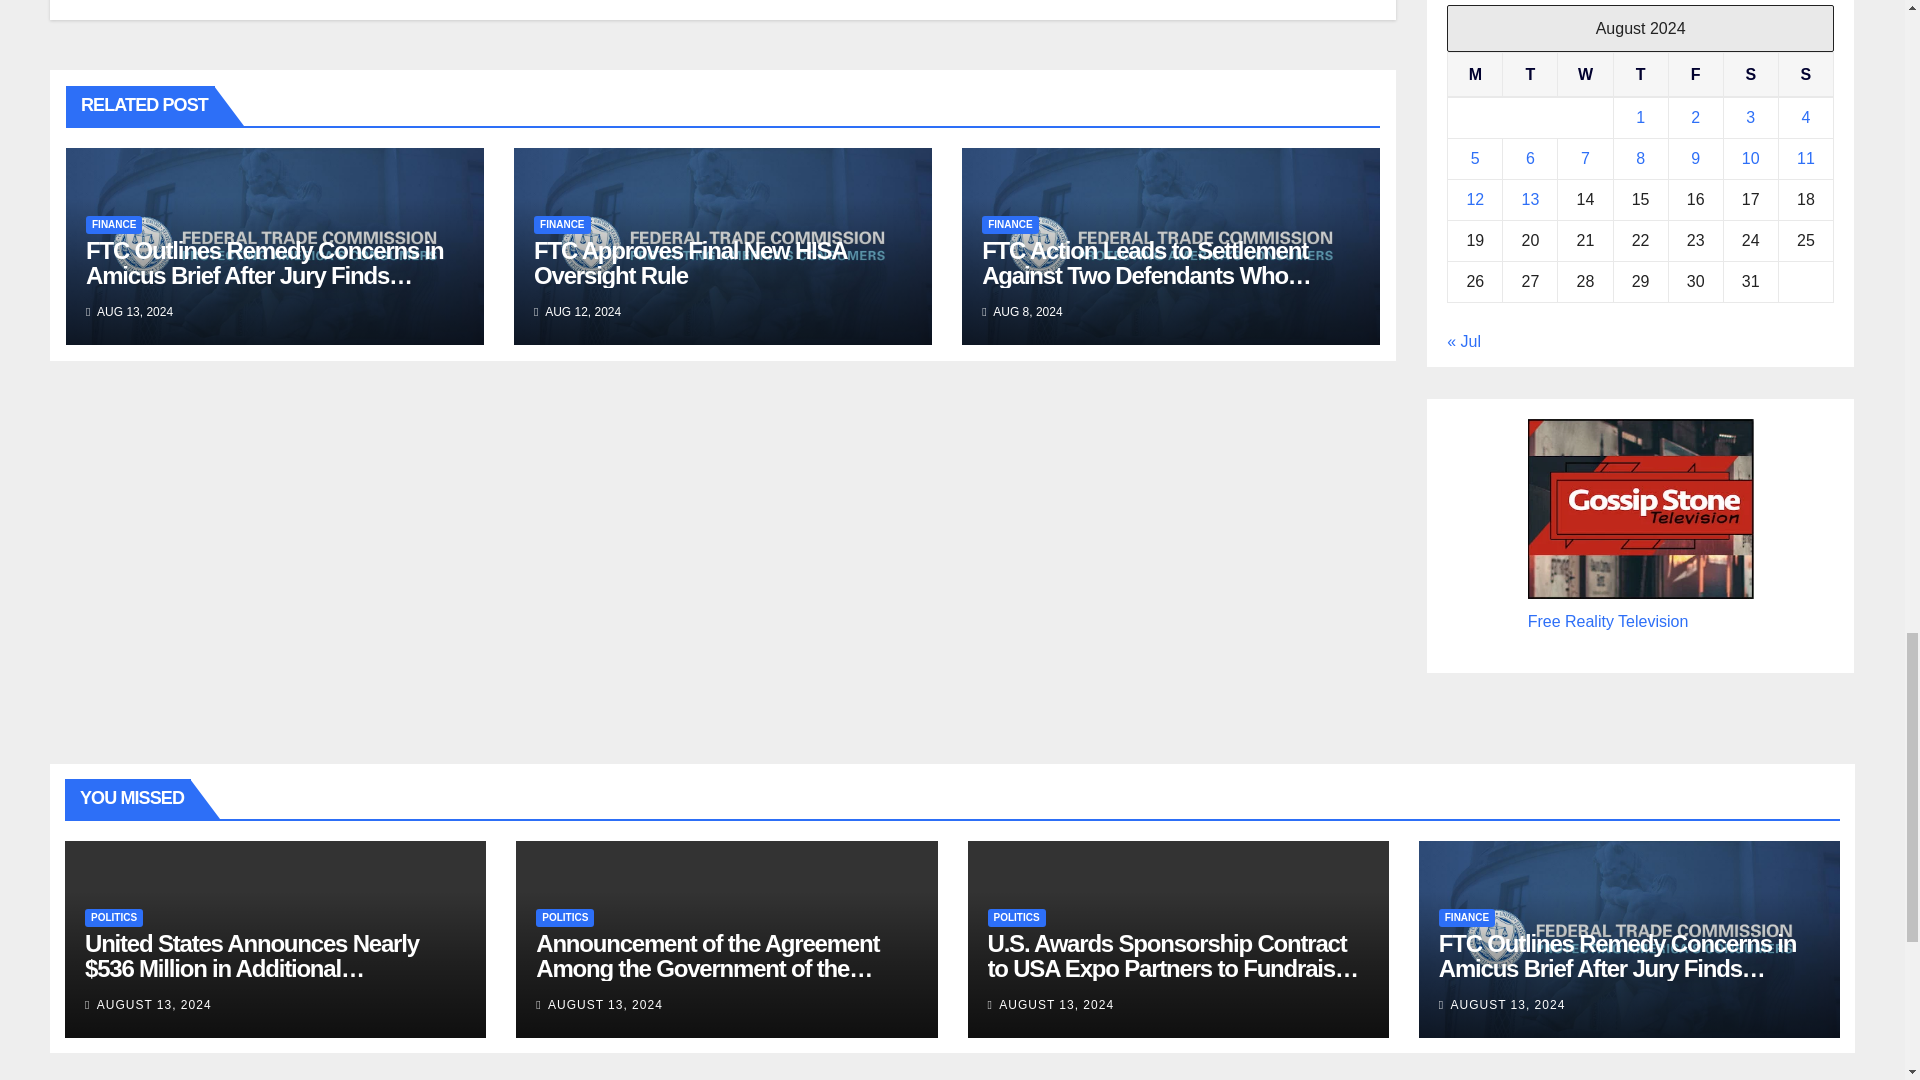 This screenshot has height=1080, width=1920. Describe the element at coordinates (690, 262) in the screenshot. I see `FTC Approves Final New HISA Oversight Rule` at that location.